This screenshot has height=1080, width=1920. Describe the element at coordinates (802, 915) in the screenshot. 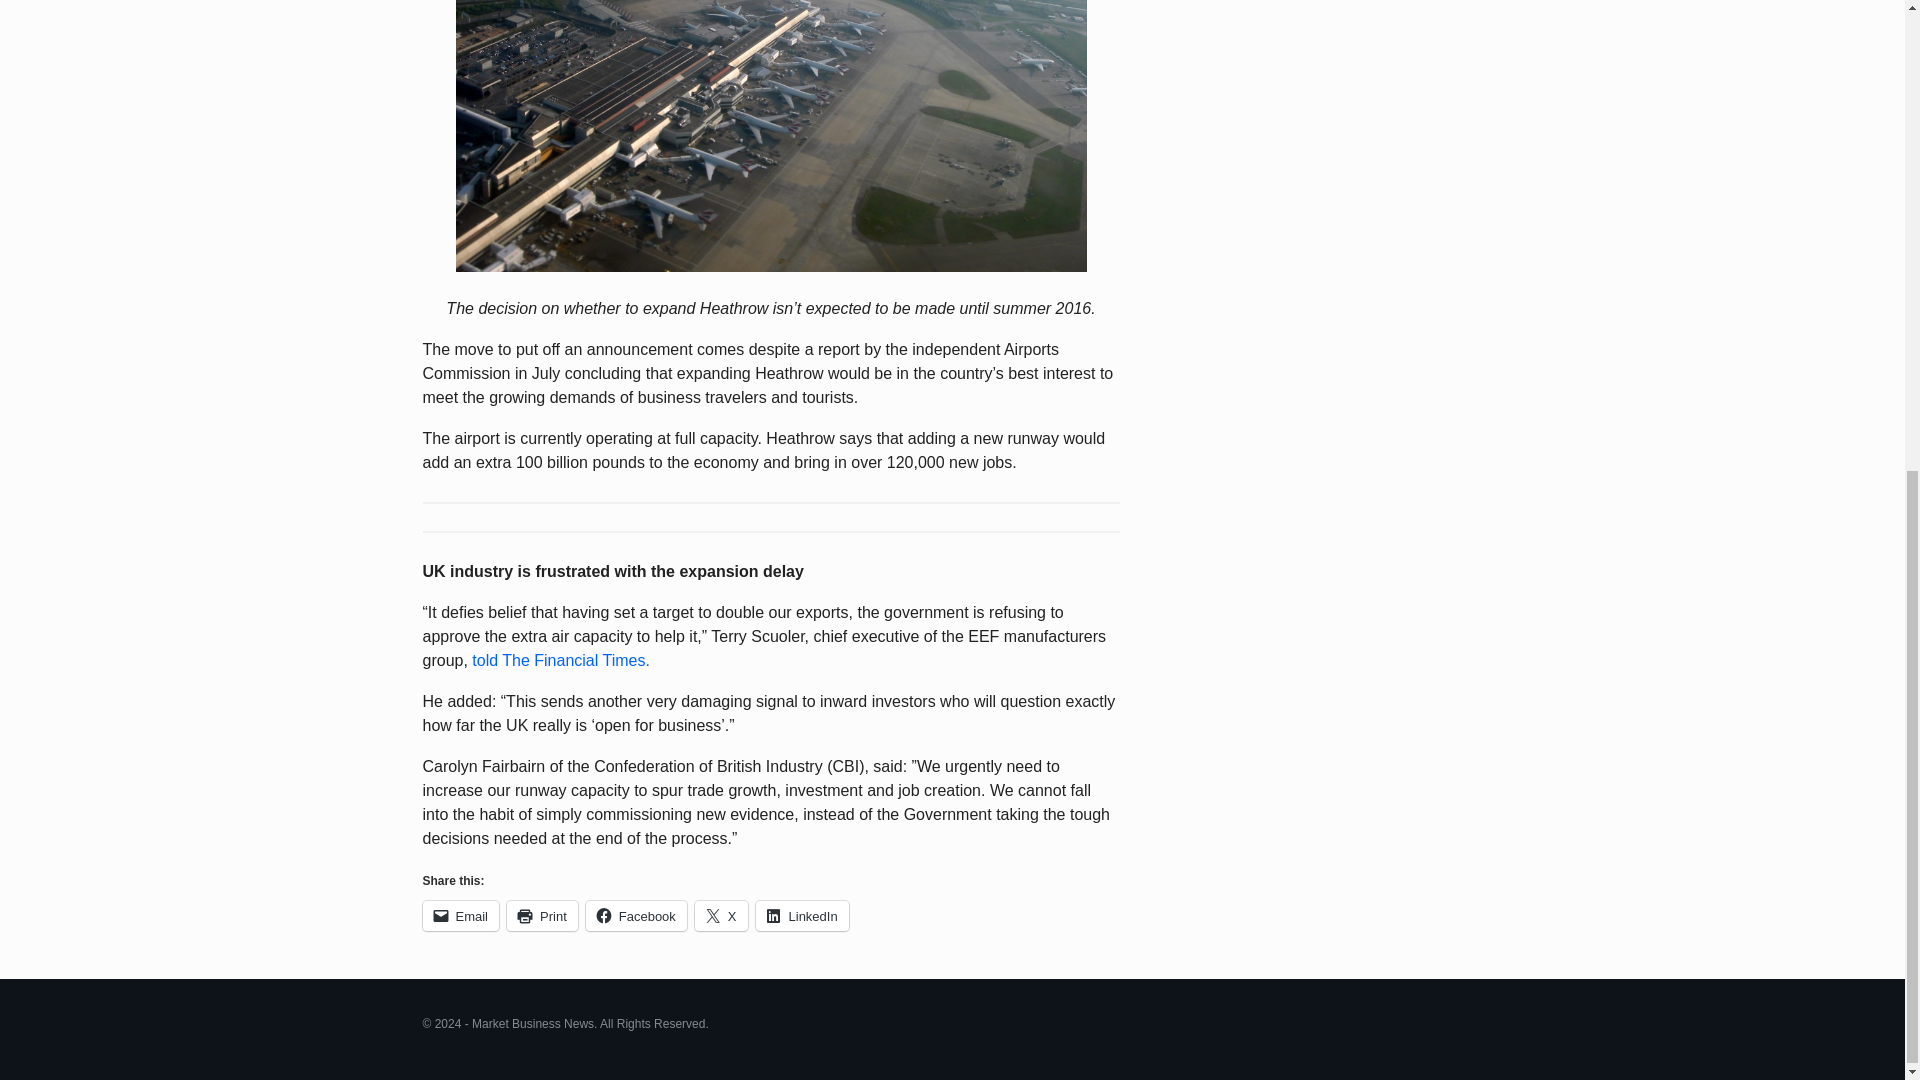

I see `LinkedIn` at that location.